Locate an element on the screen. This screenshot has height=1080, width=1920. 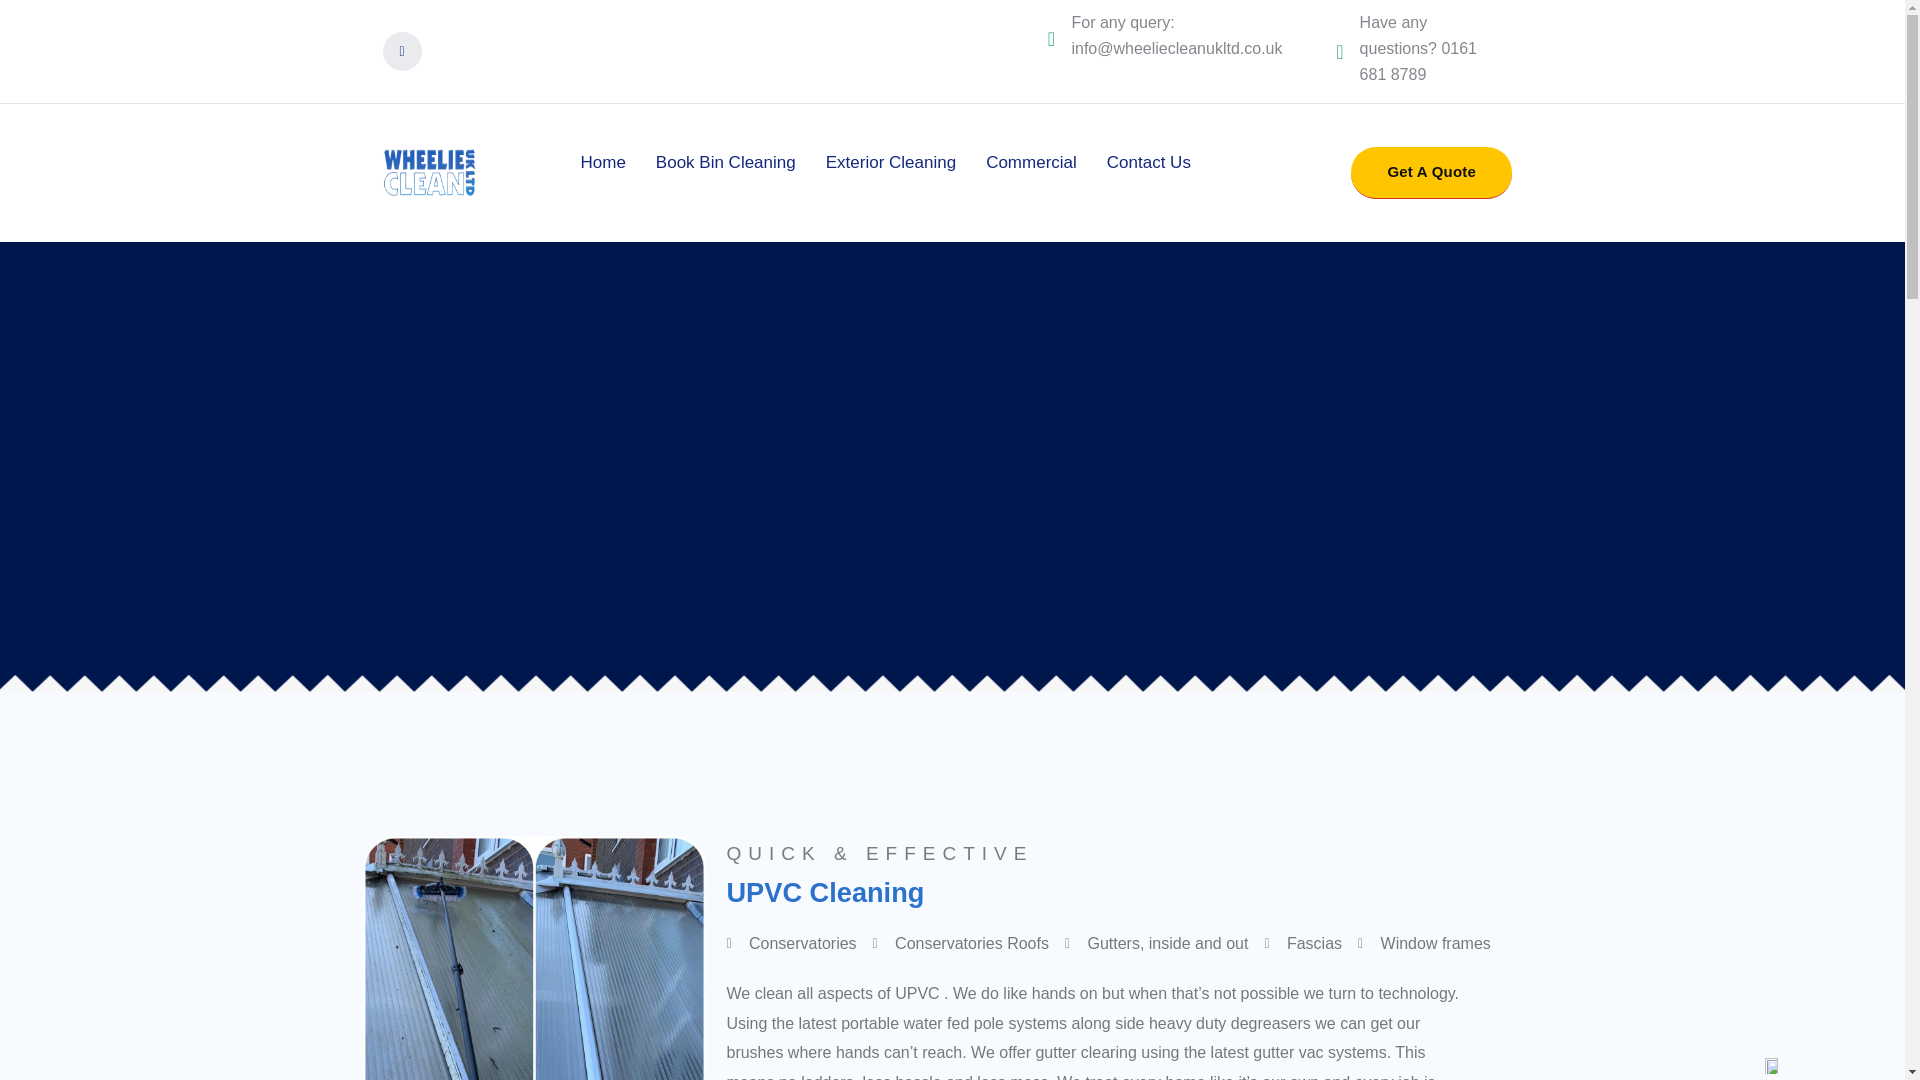
Book Bin Cleaning is located at coordinates (726, 162).